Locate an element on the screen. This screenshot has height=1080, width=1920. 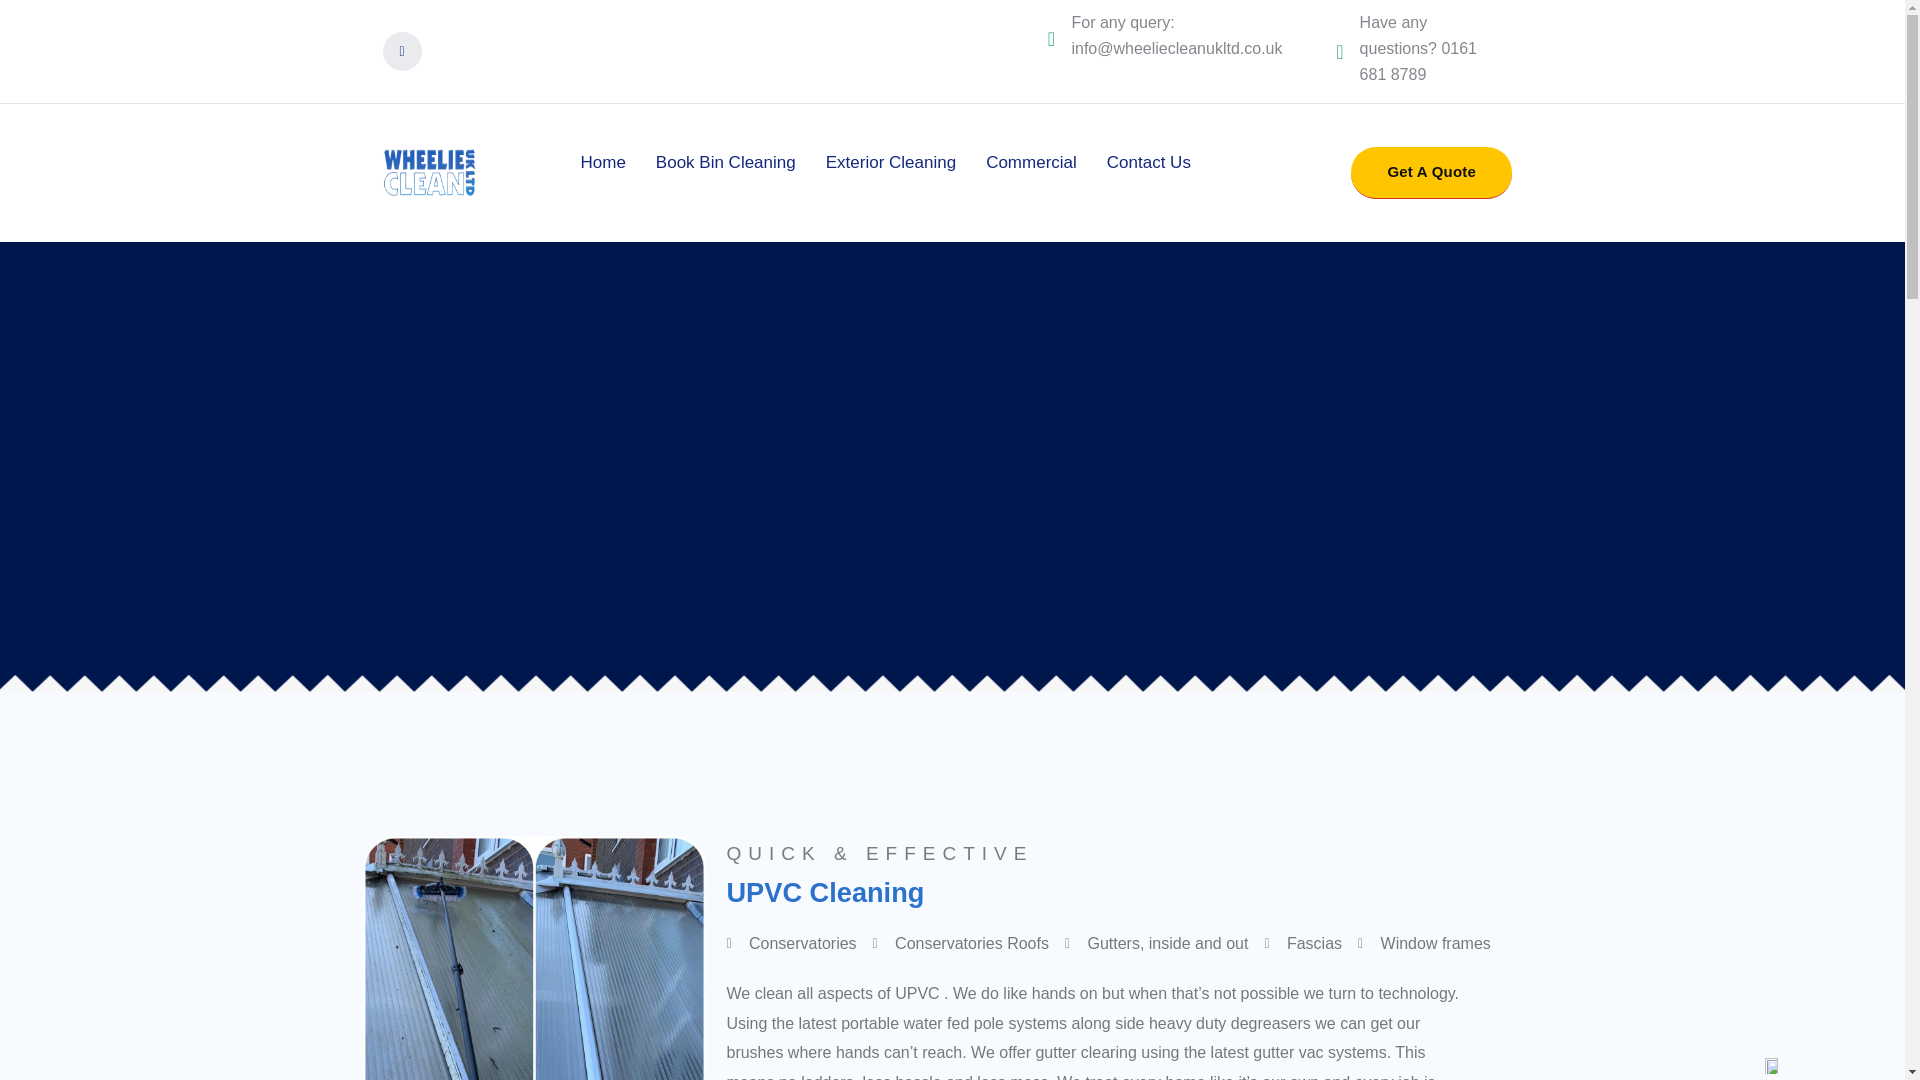
Book Bin Cleaning is located at coordinates (726, 162).